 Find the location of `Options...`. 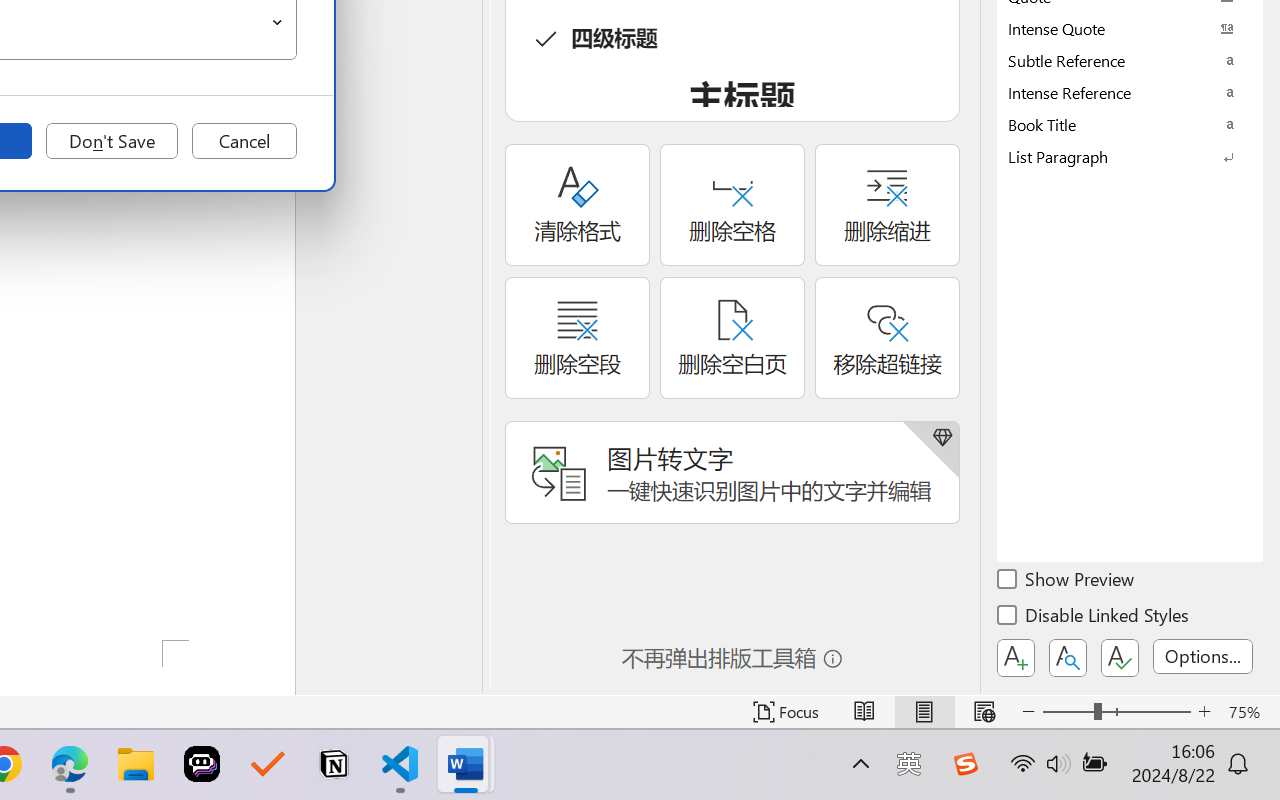

Options... is located at coordinates (1203, 656).